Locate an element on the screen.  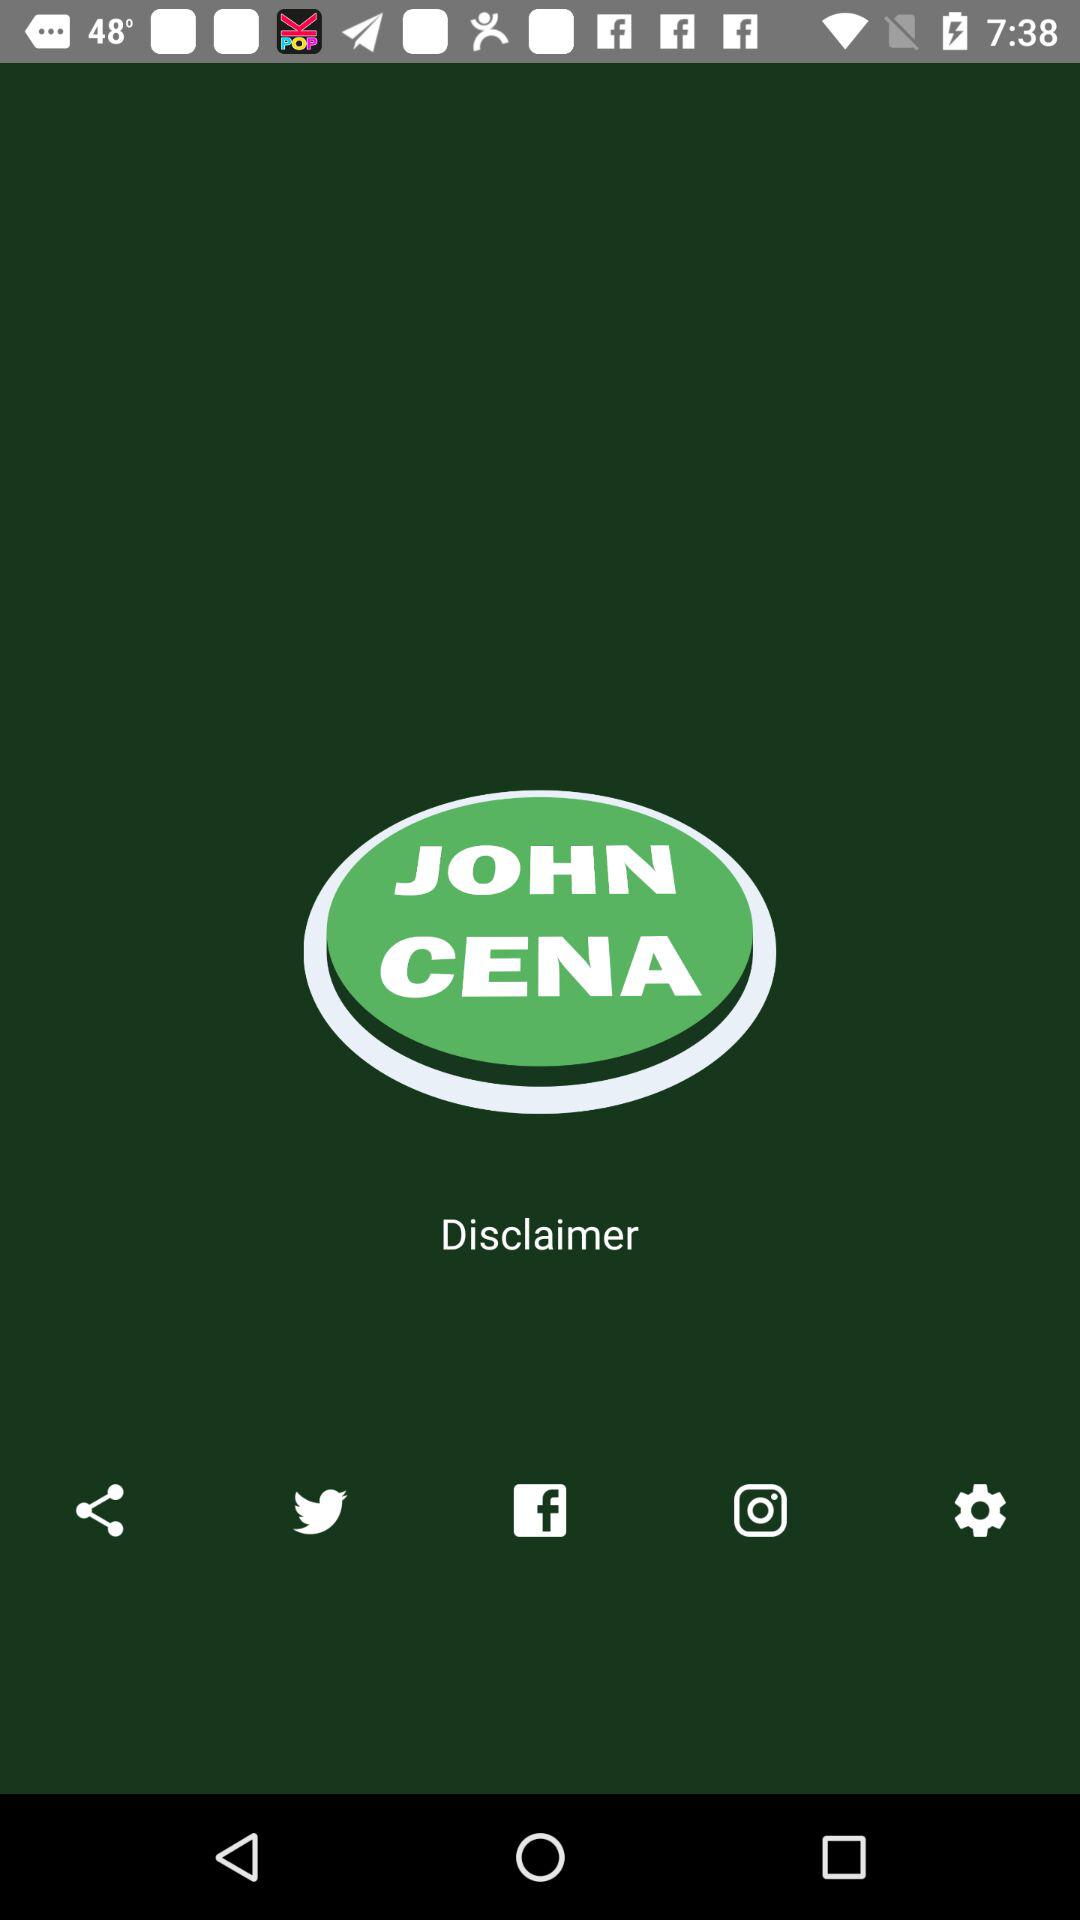
launch the icon above disclaimer icon is located at coordinates (540, 928).